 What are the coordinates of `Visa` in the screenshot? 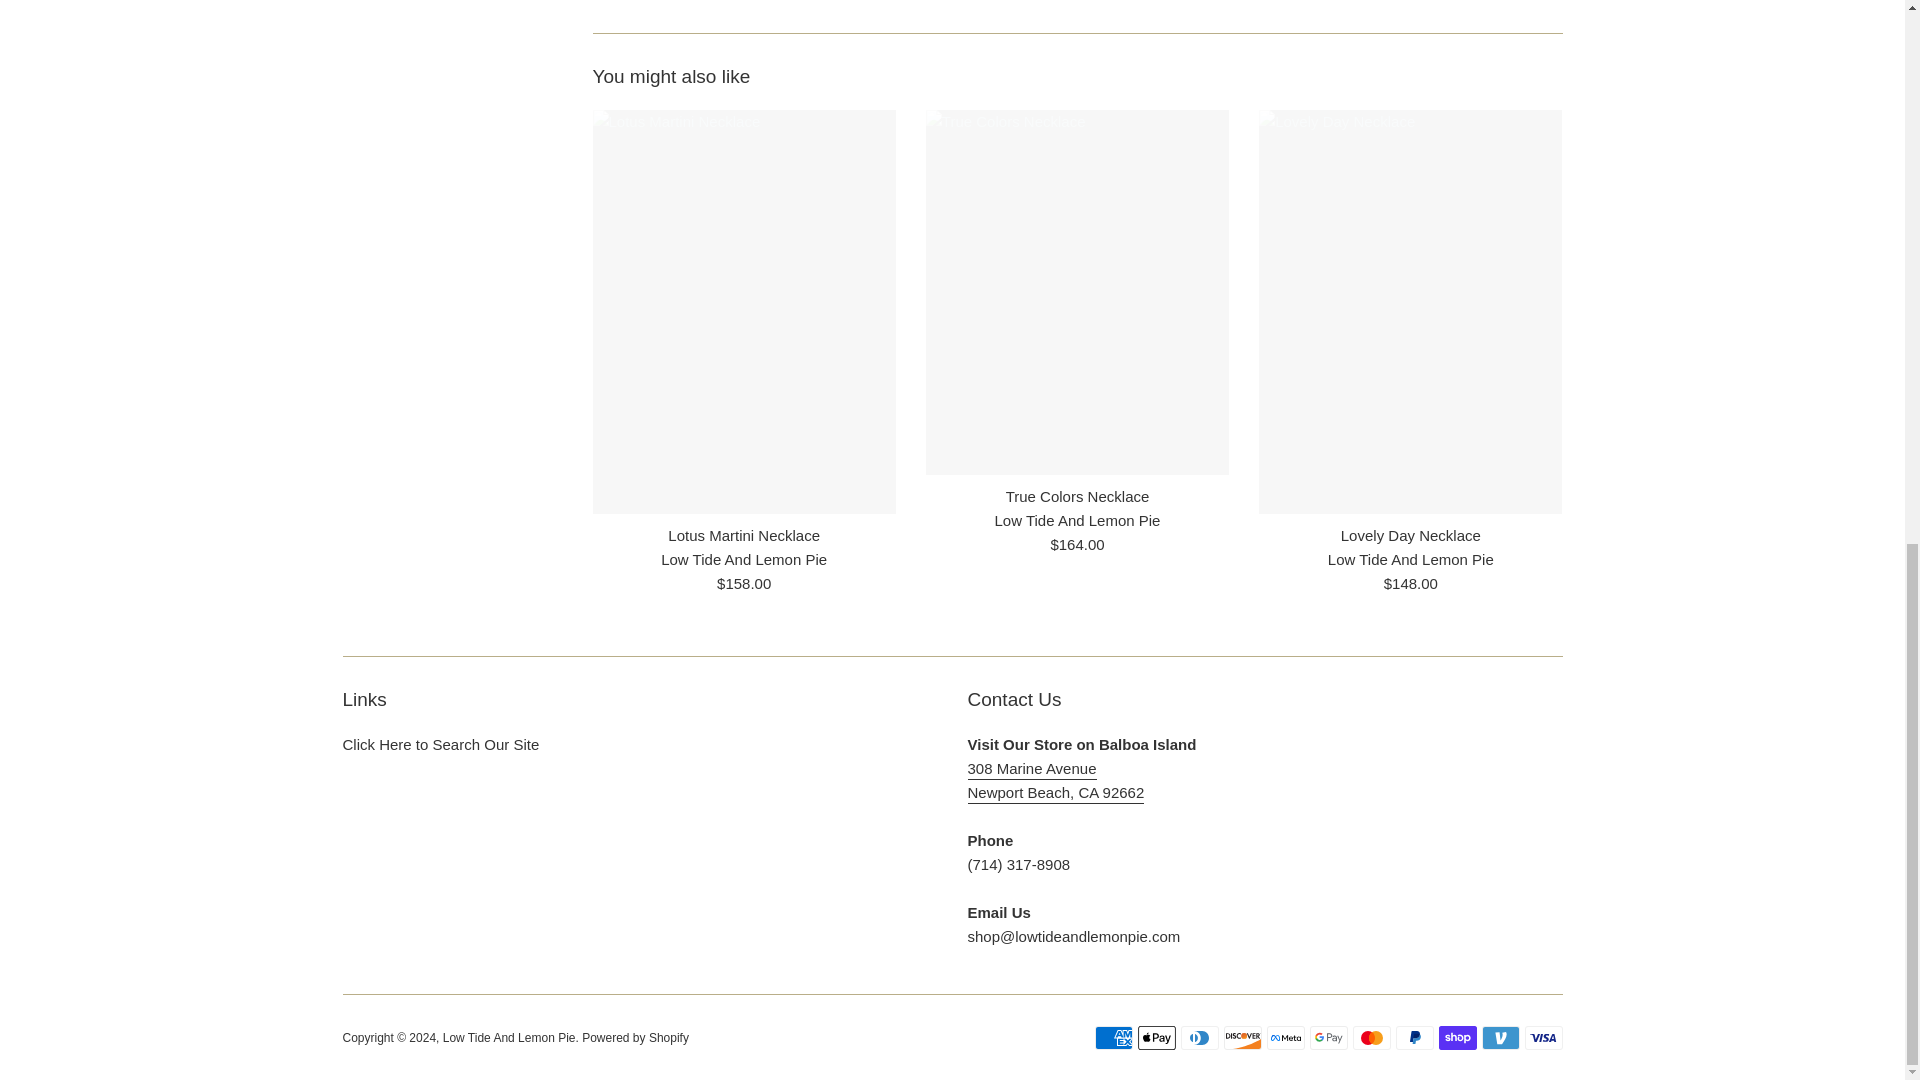 It's located at (1543, 1038).